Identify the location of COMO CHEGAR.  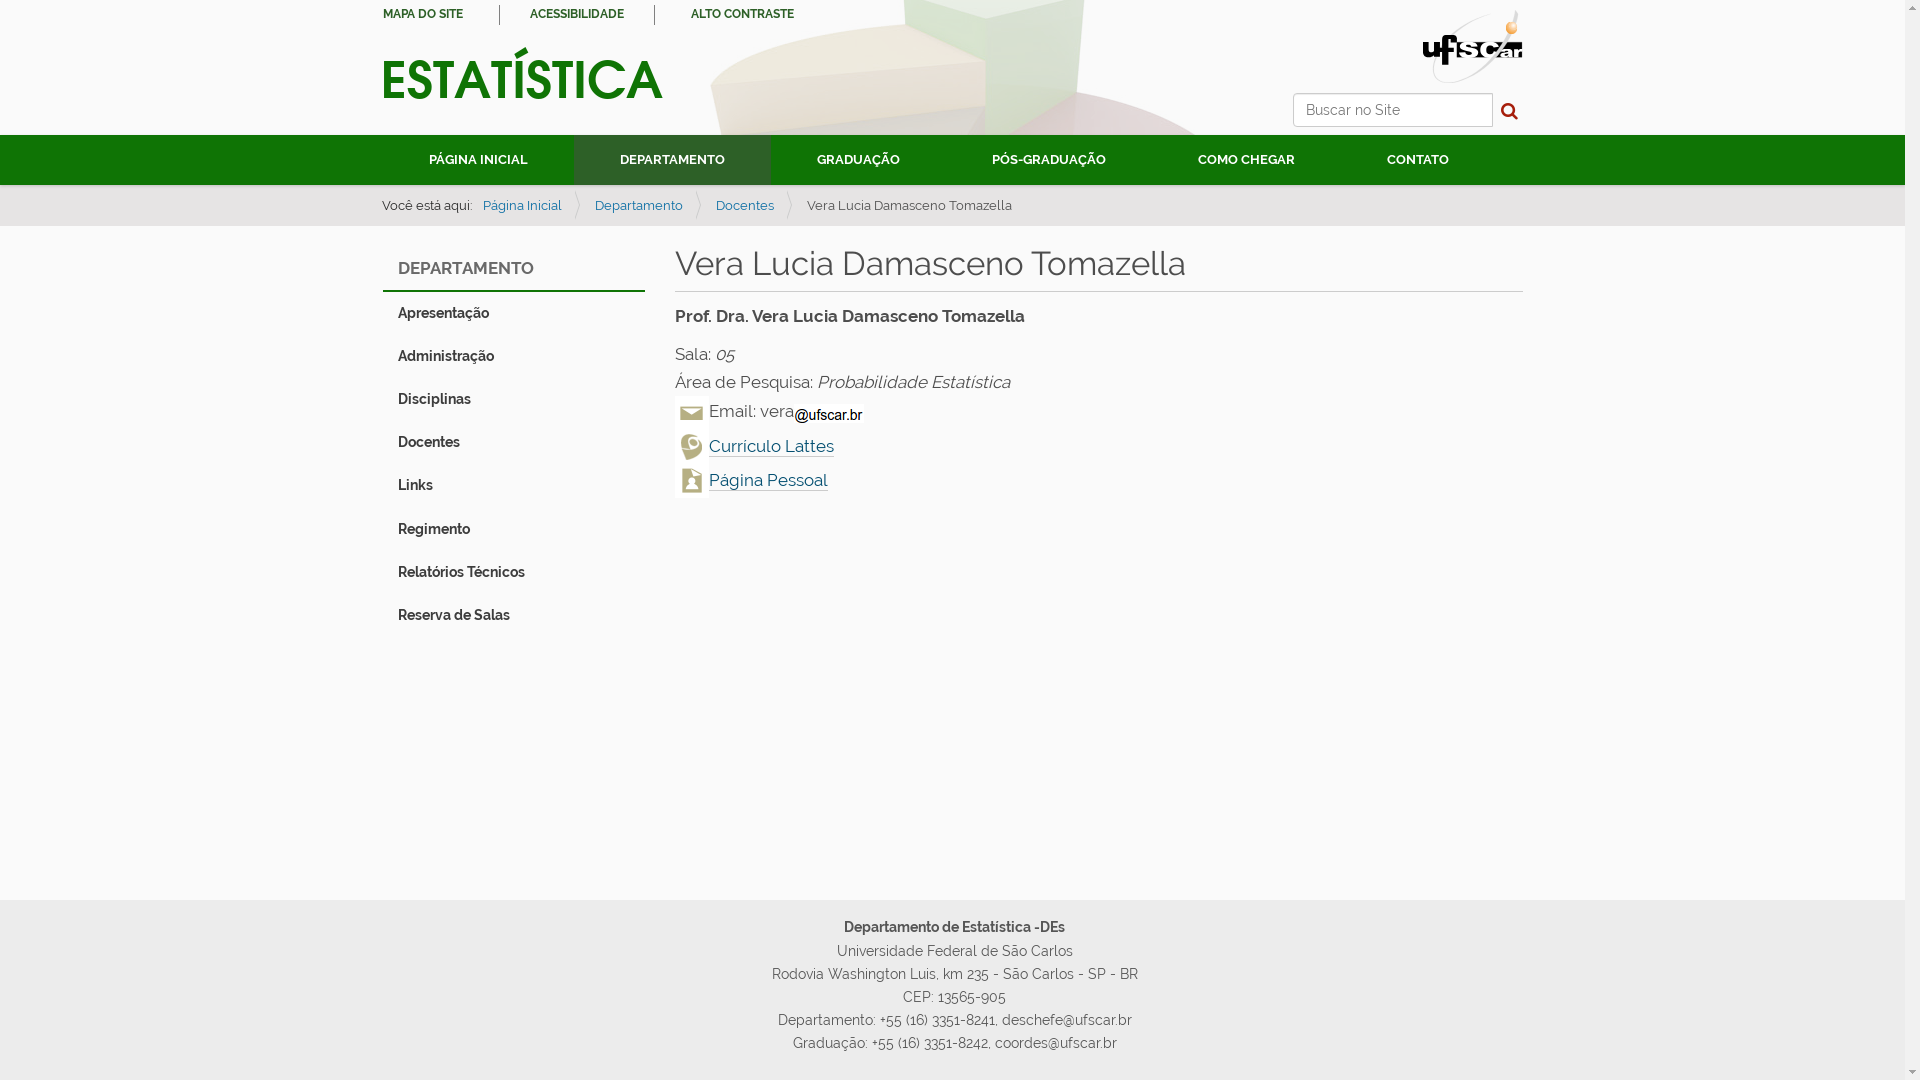
(1246, 160).